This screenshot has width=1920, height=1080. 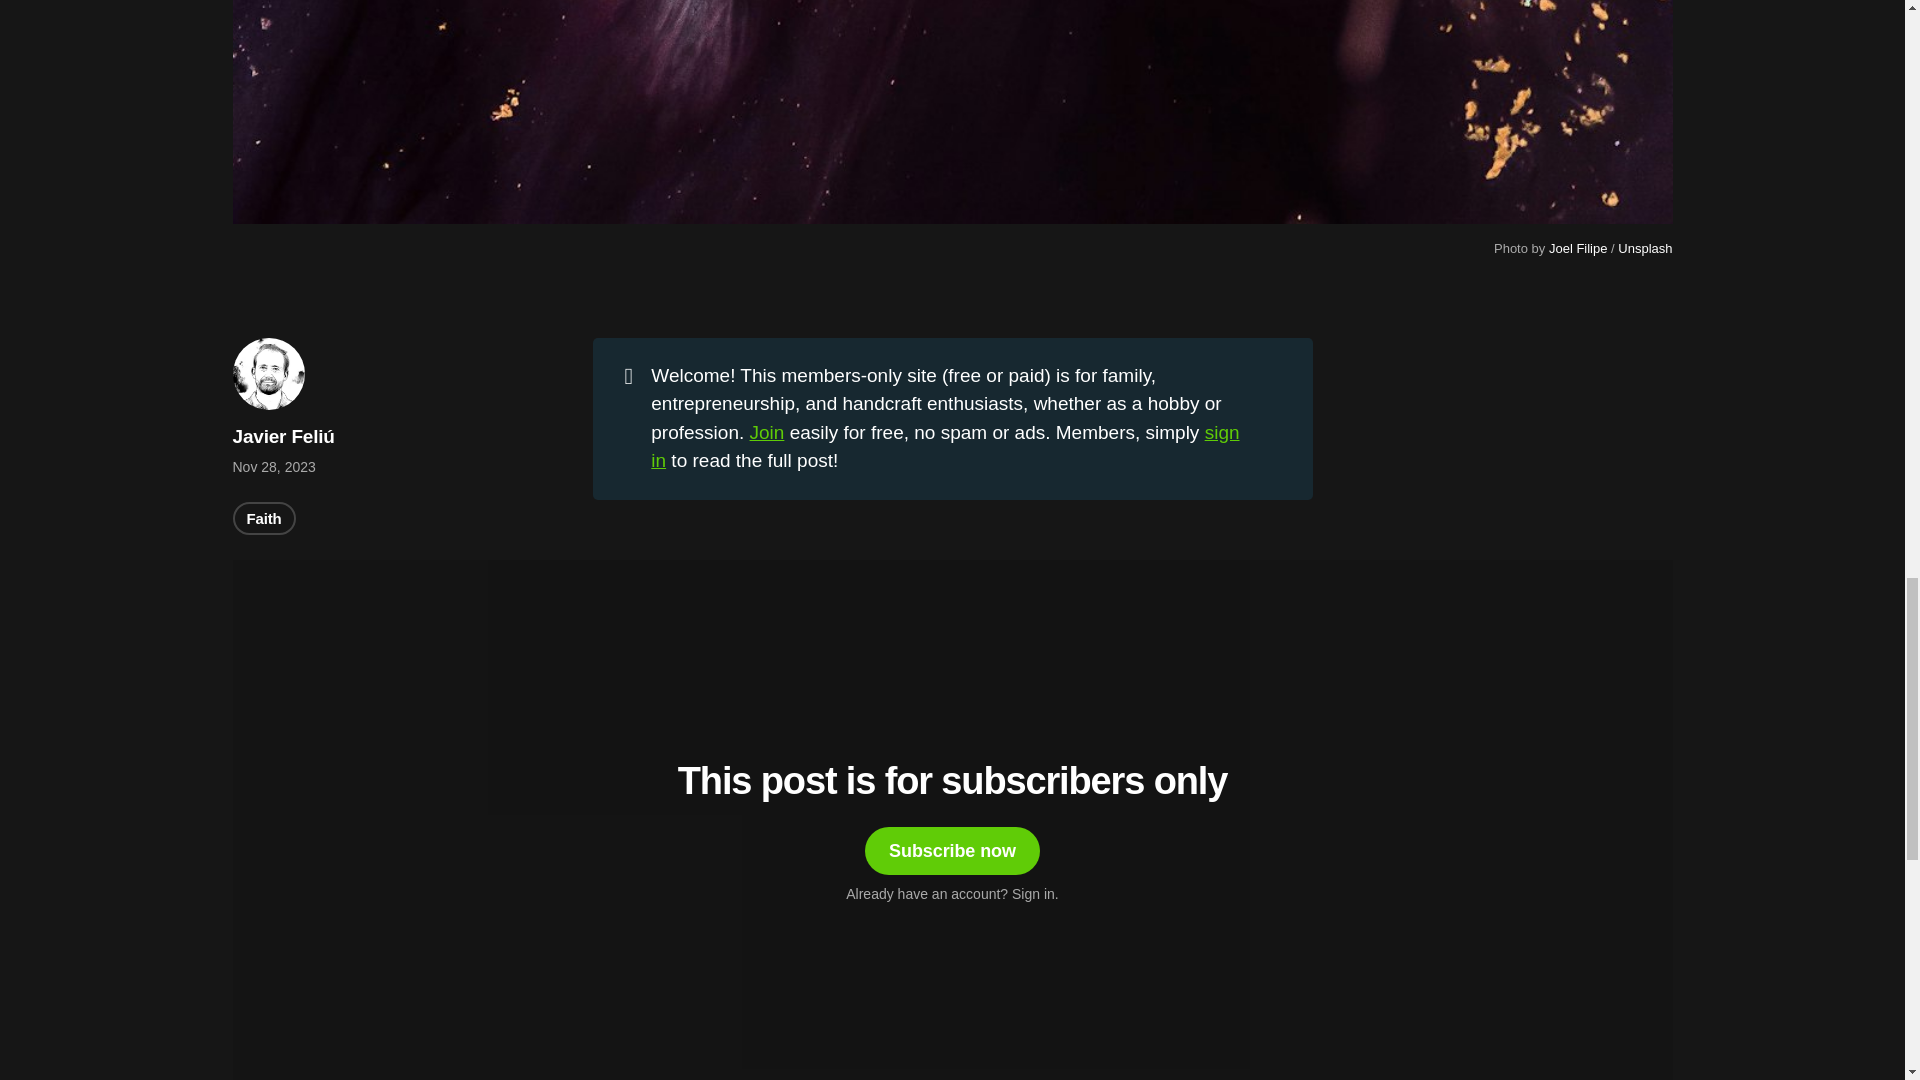 What do you see at coordinates (1645, 248) in the screenshot?
I see `Unsplash` at bounding box center [1645, 248].